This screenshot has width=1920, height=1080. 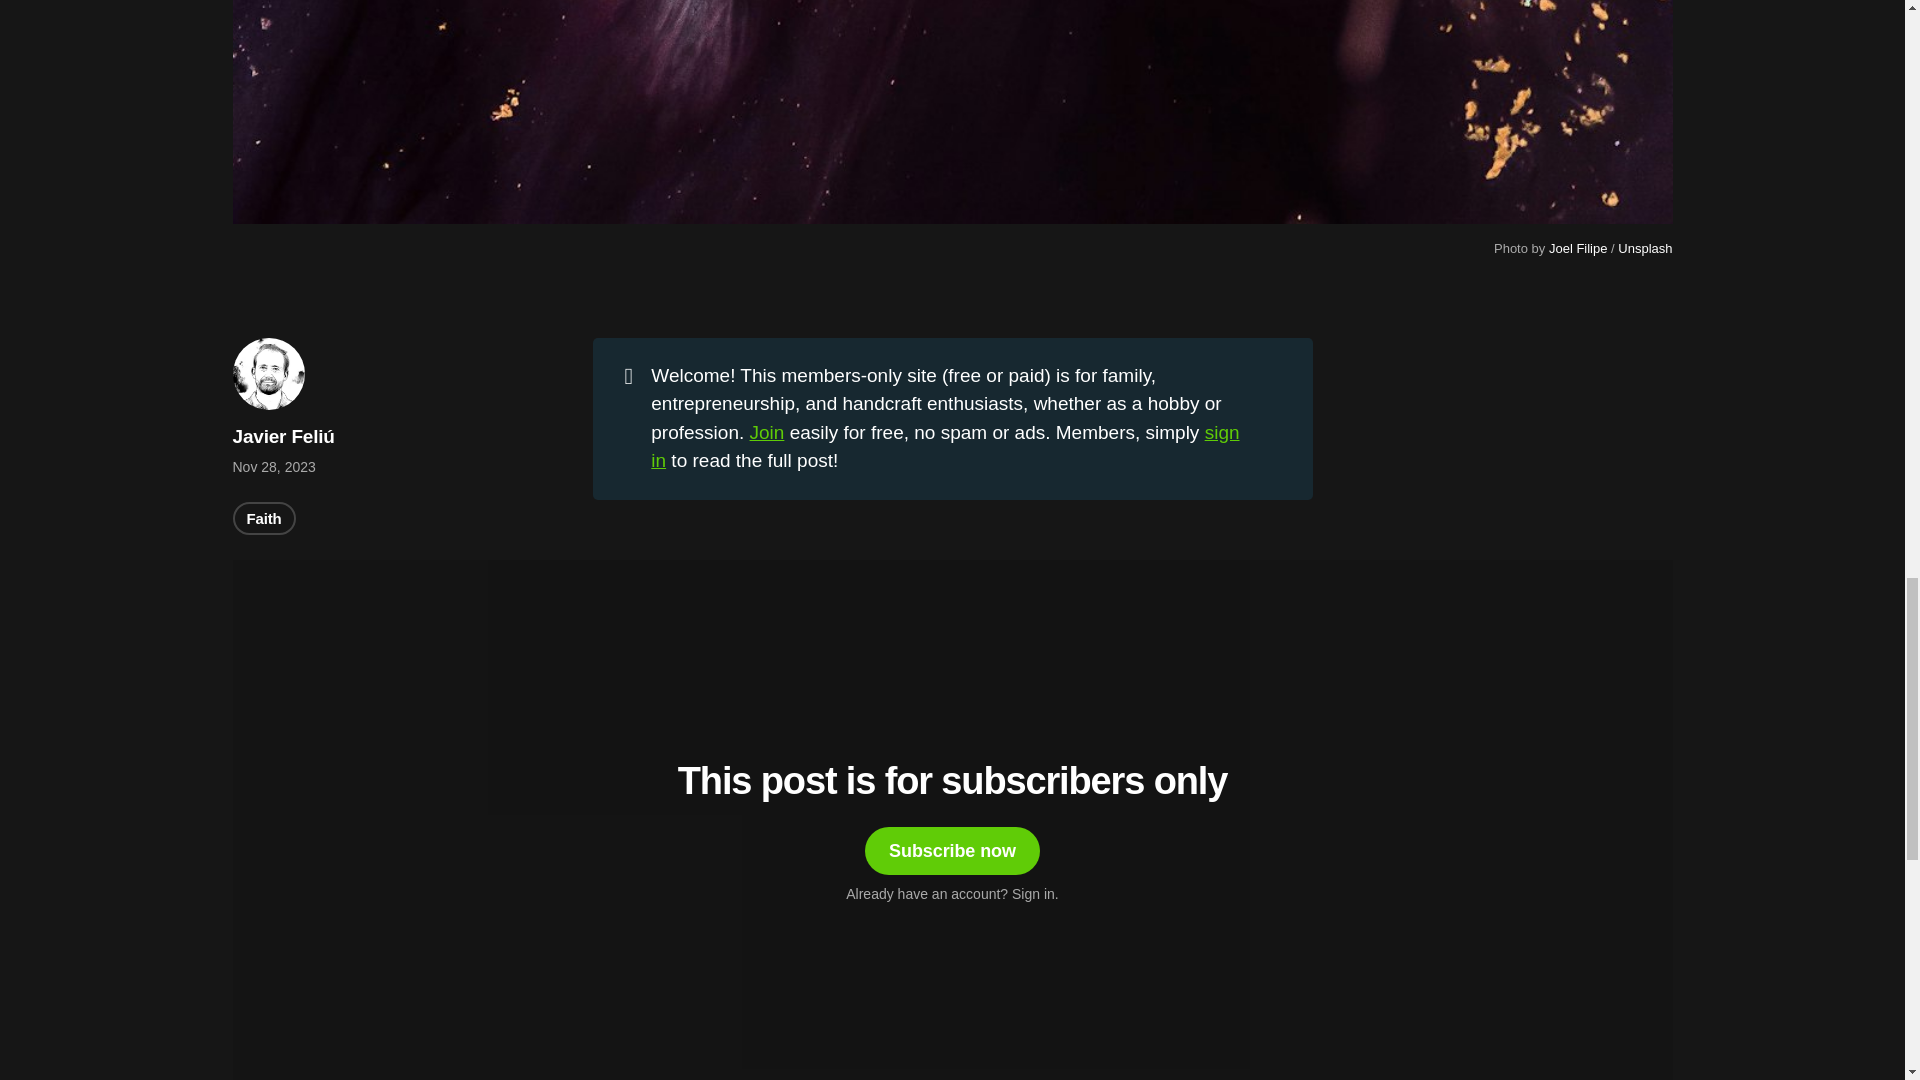 What do you see at coordinates (1645, 248) in the screenshot?
I see `Unsplash` at bounding box center [1645, 248].